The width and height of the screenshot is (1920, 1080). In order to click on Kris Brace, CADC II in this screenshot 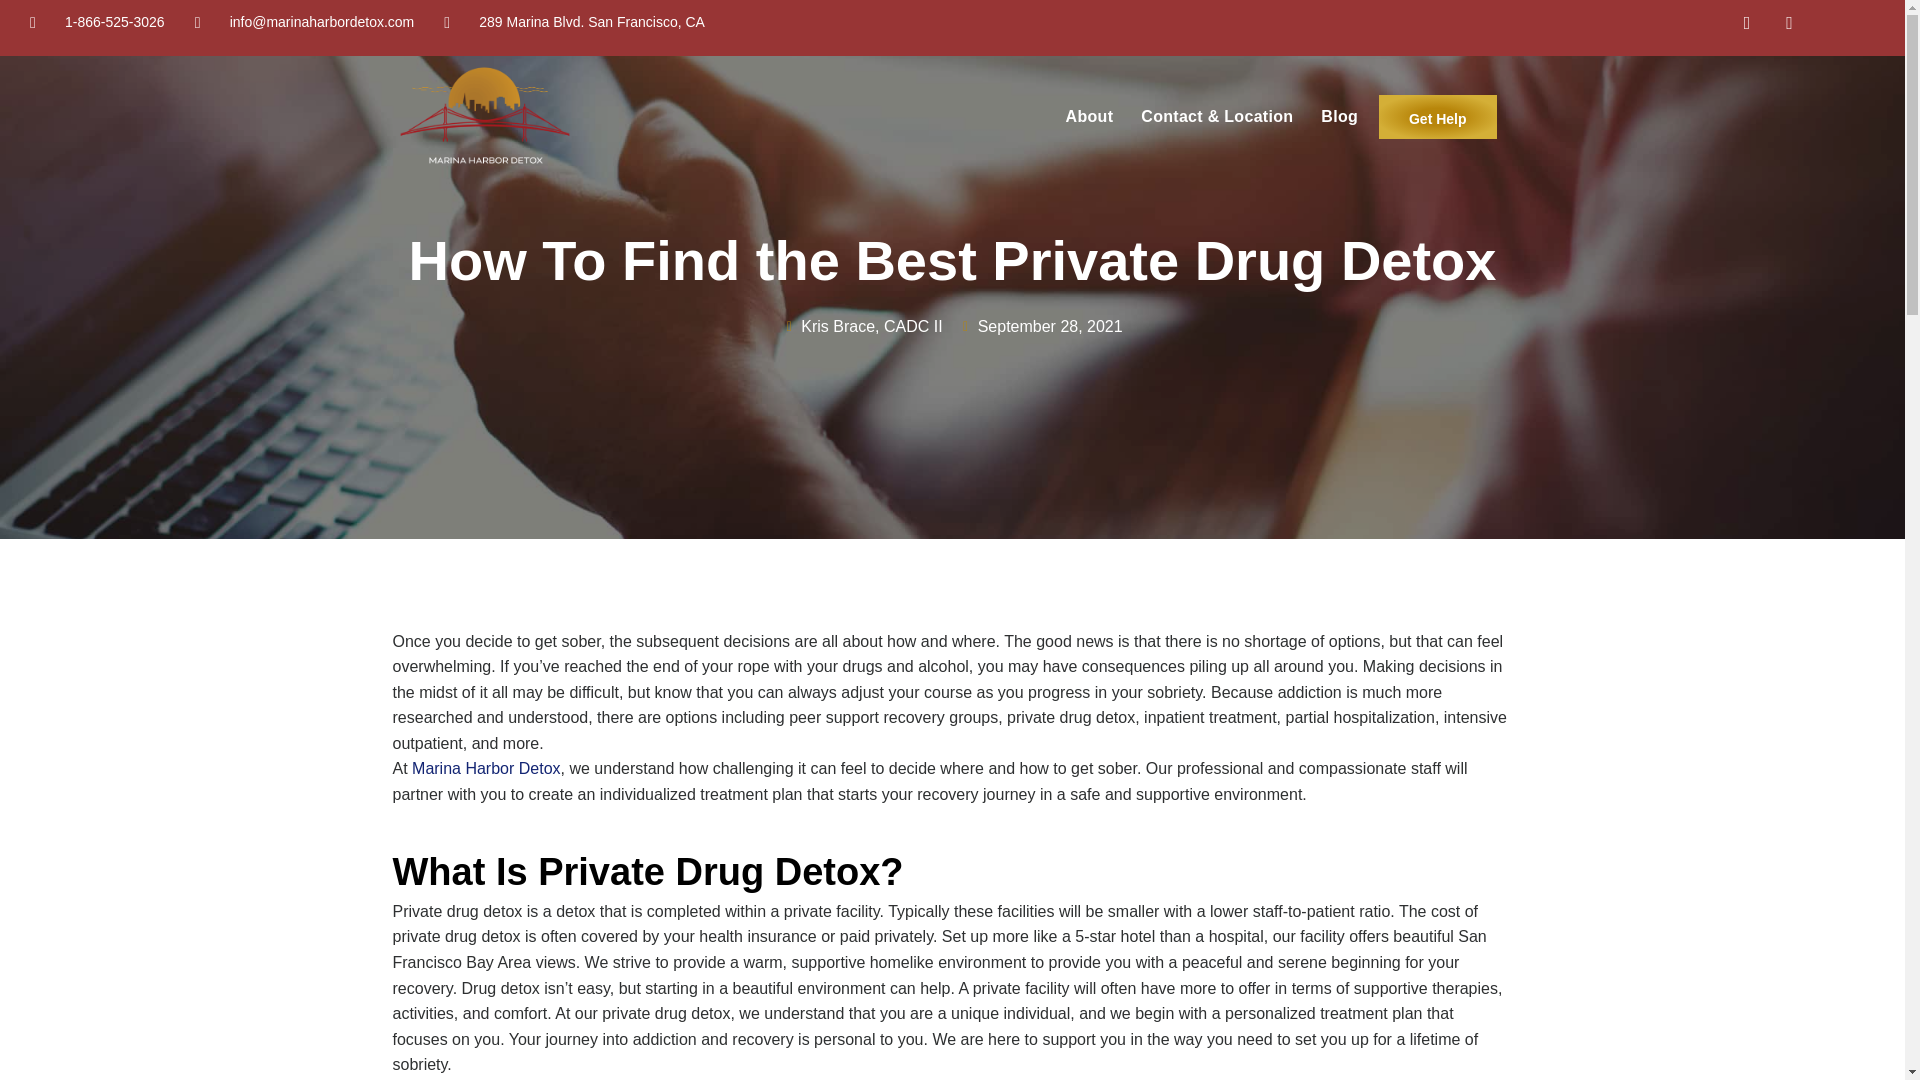, I will do `click(862, 327)`.